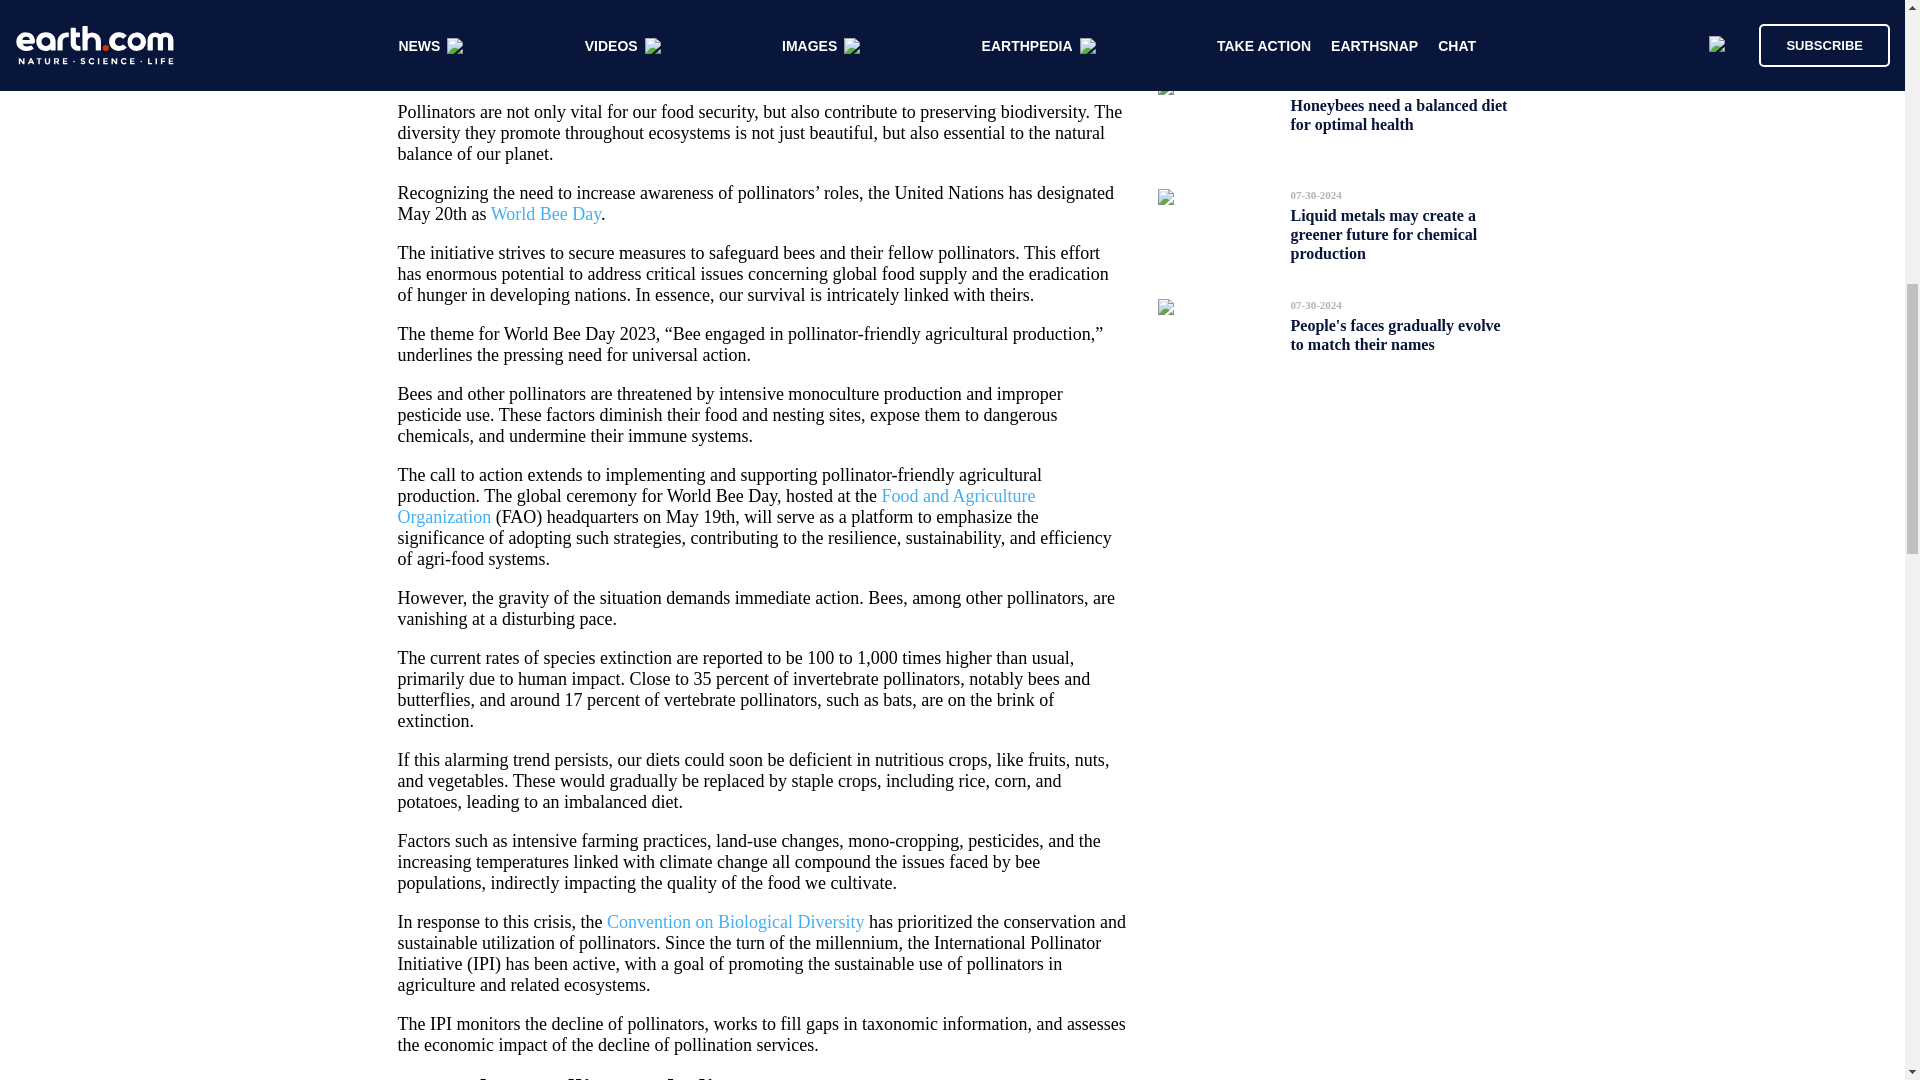  Describe the element at coordinates (716, 506) in the screenshot. I see `Food and Agriculture Organization` at that location.